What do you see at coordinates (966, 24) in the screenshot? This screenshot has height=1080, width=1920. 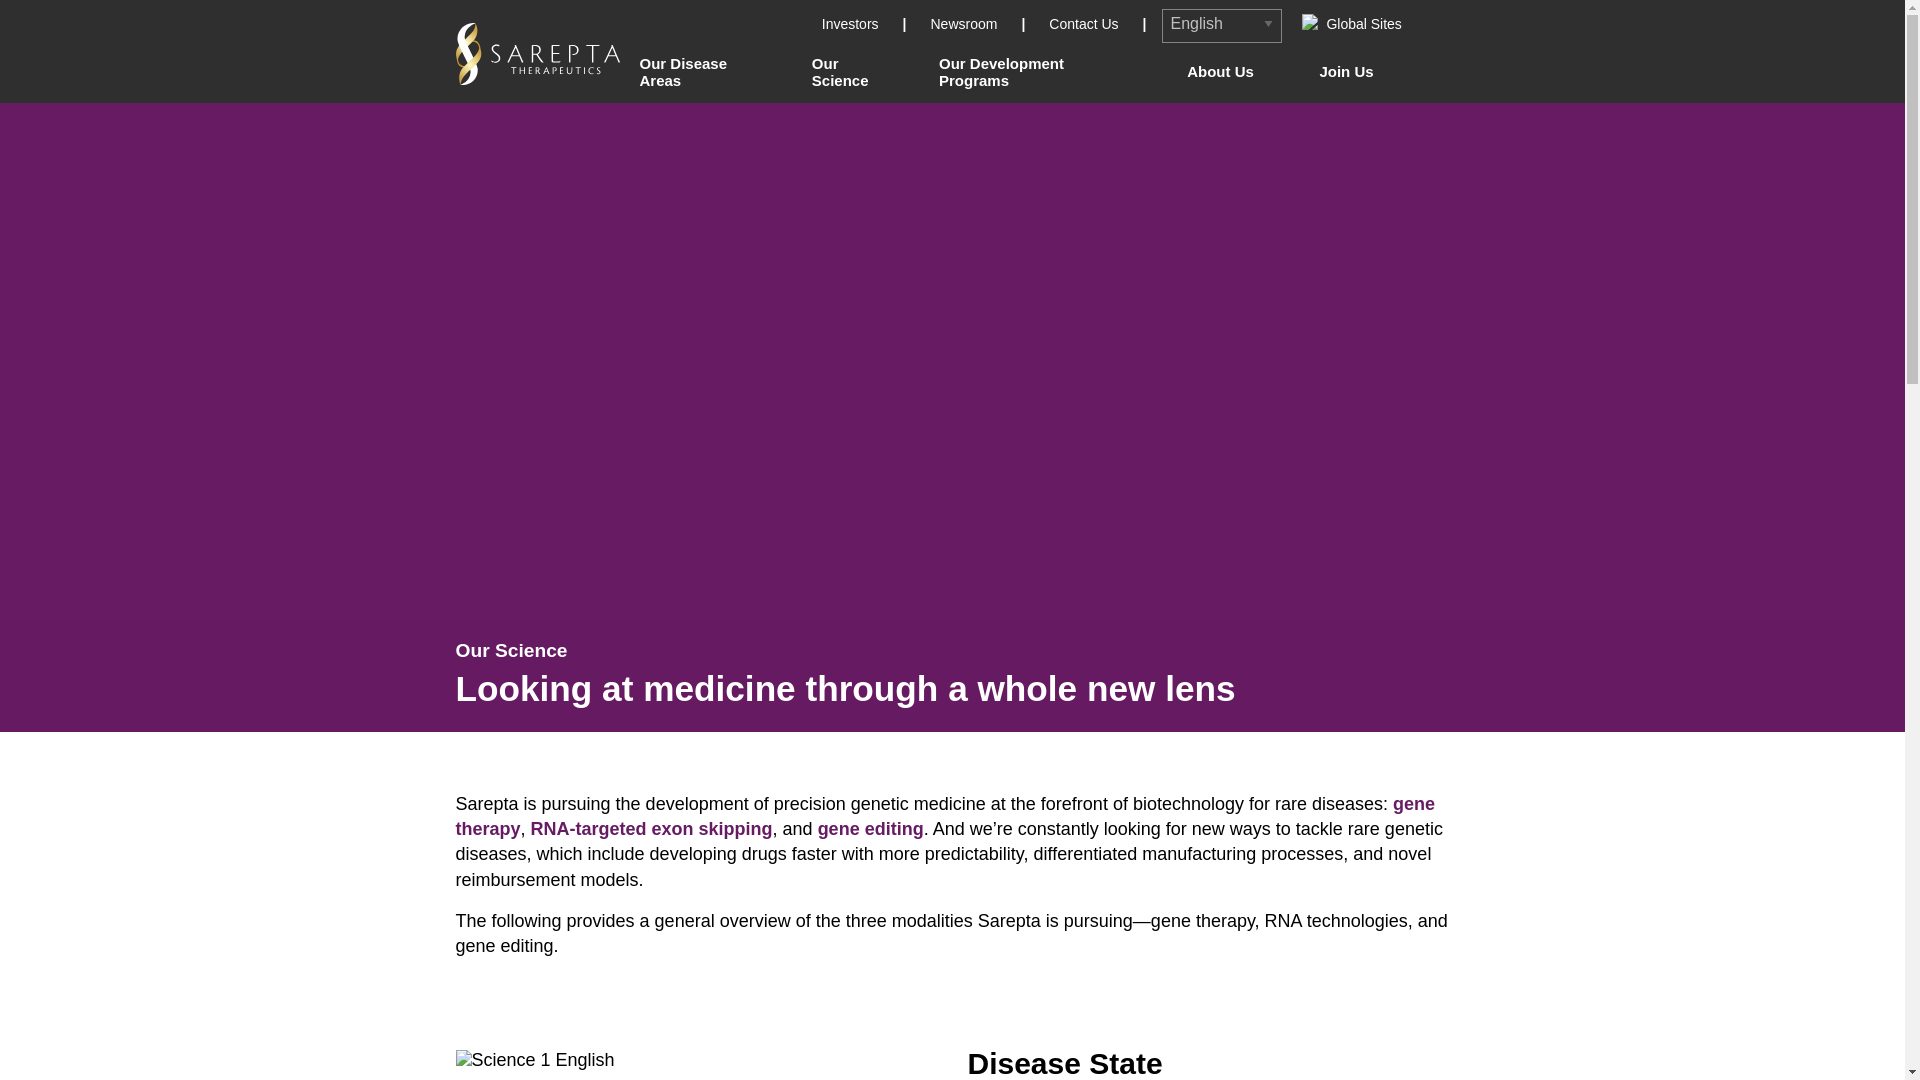 I see `Newsroom` at bounding box center [966, 24].